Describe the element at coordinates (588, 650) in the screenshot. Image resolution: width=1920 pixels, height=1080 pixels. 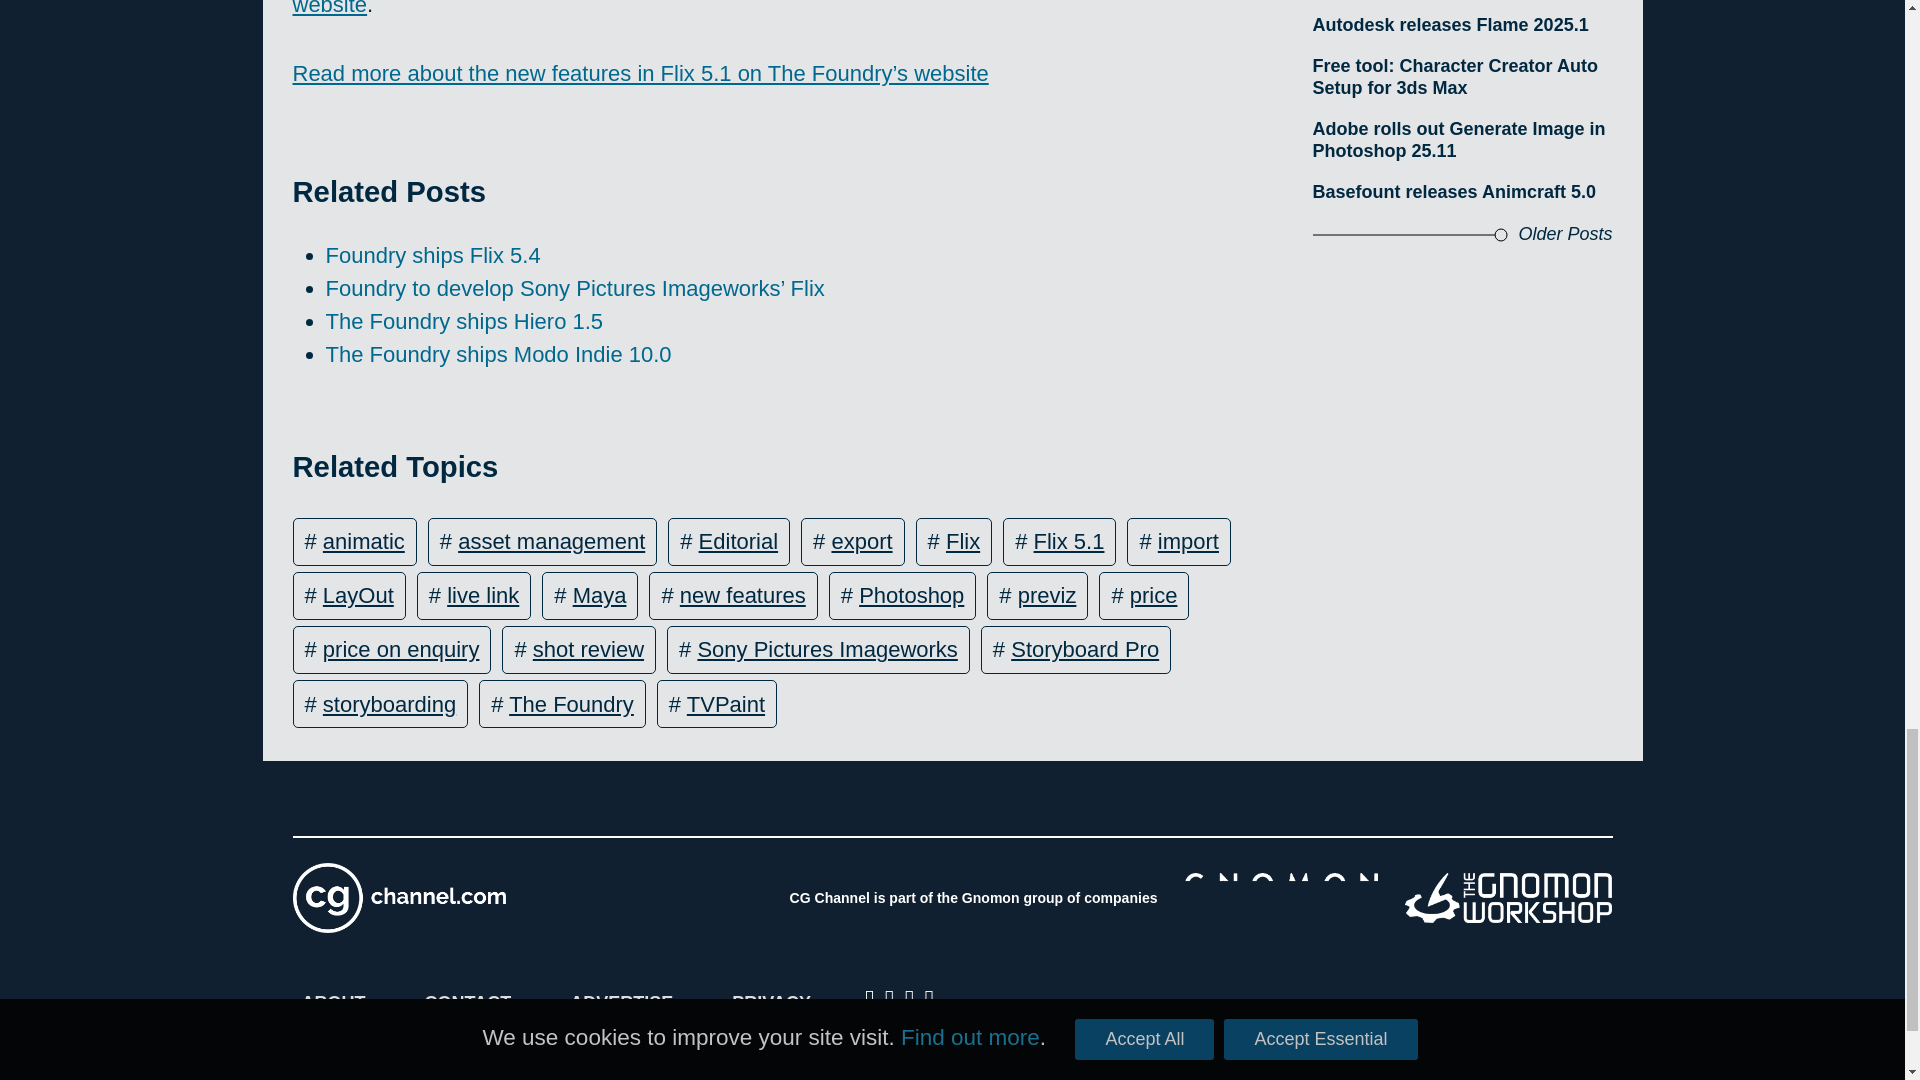
I see `shot review` at that location.